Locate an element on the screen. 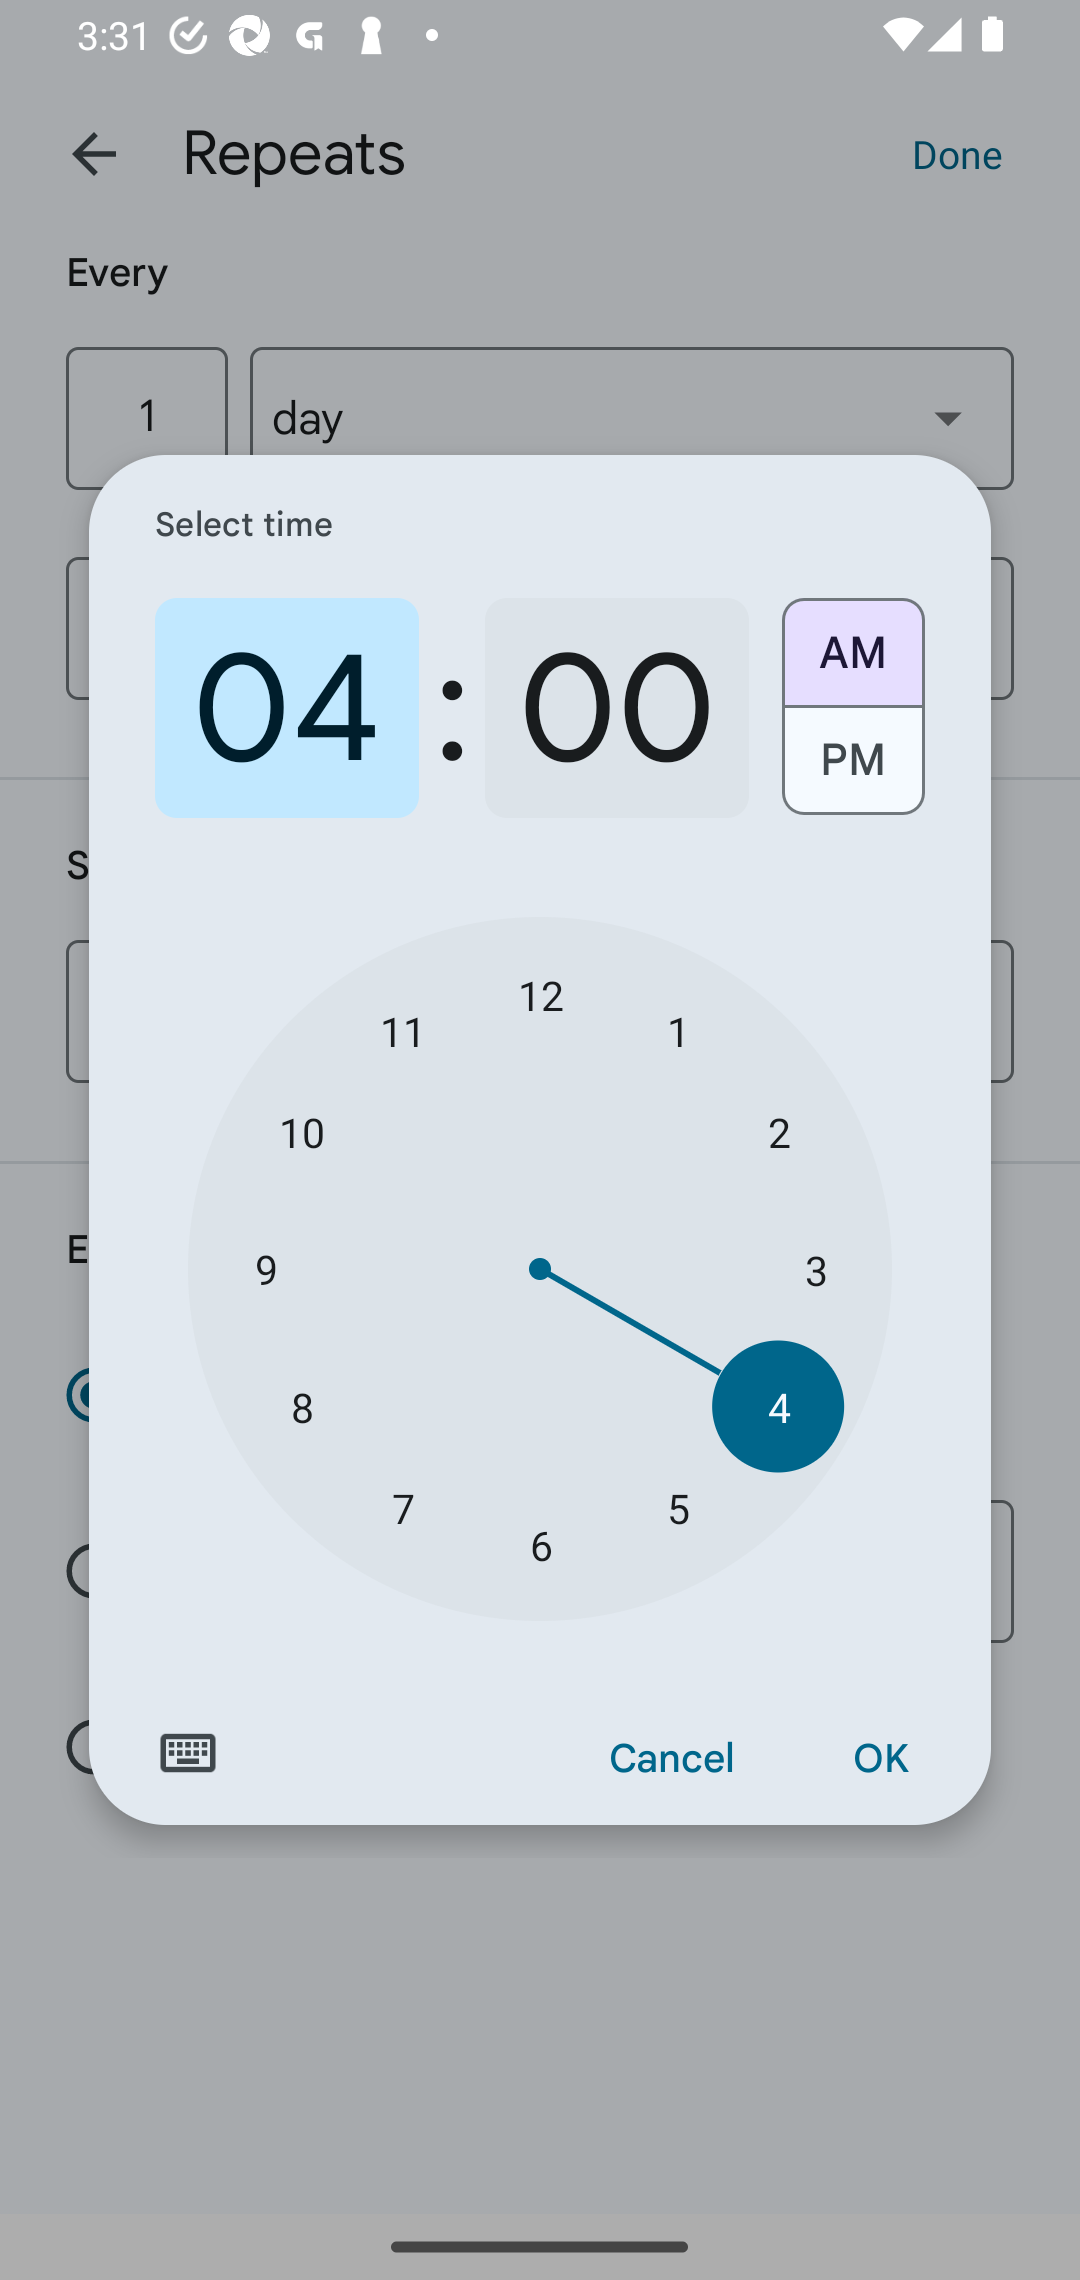 This screenshot has height=2280, width=1080. AM is located at coordinates (852, 642).